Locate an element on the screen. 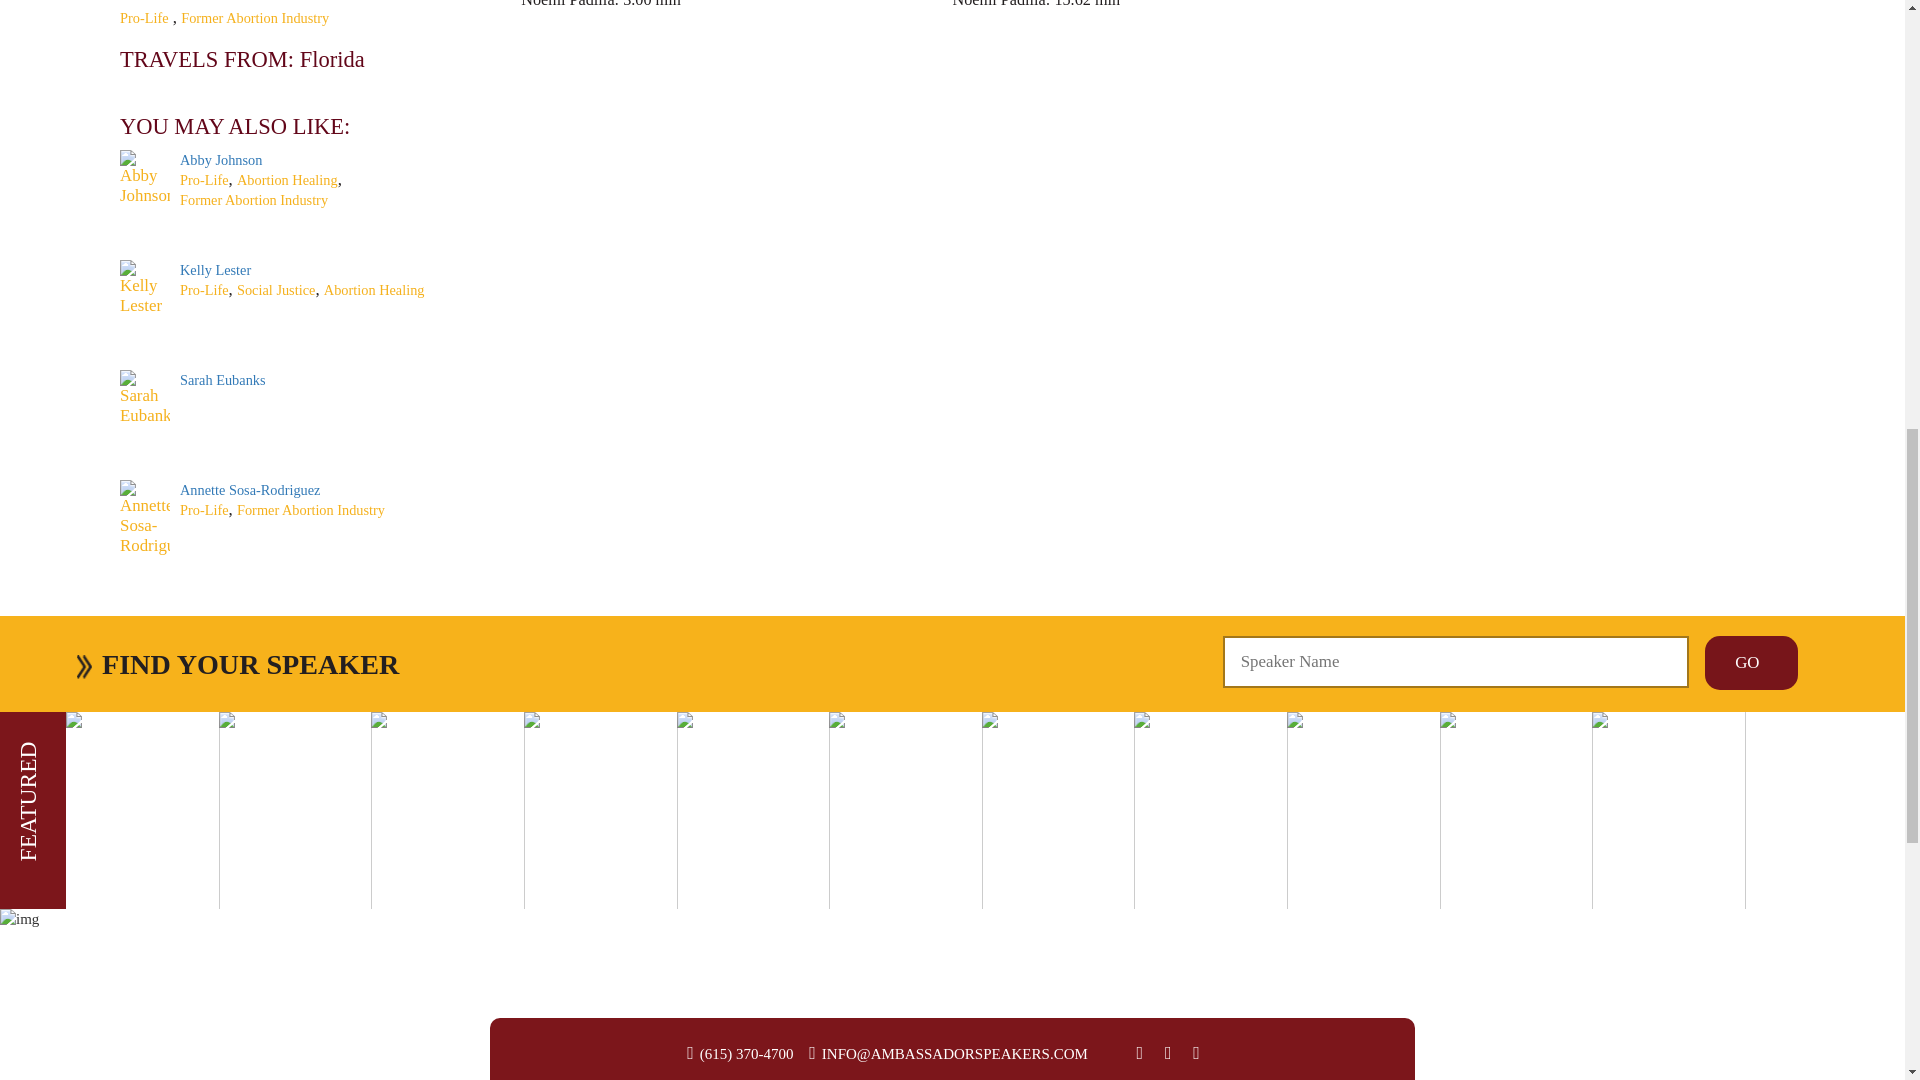 Image resolution: width=1920 pixels, height=1080 pixels. Pro-Life is located at coordinates (204, 510).